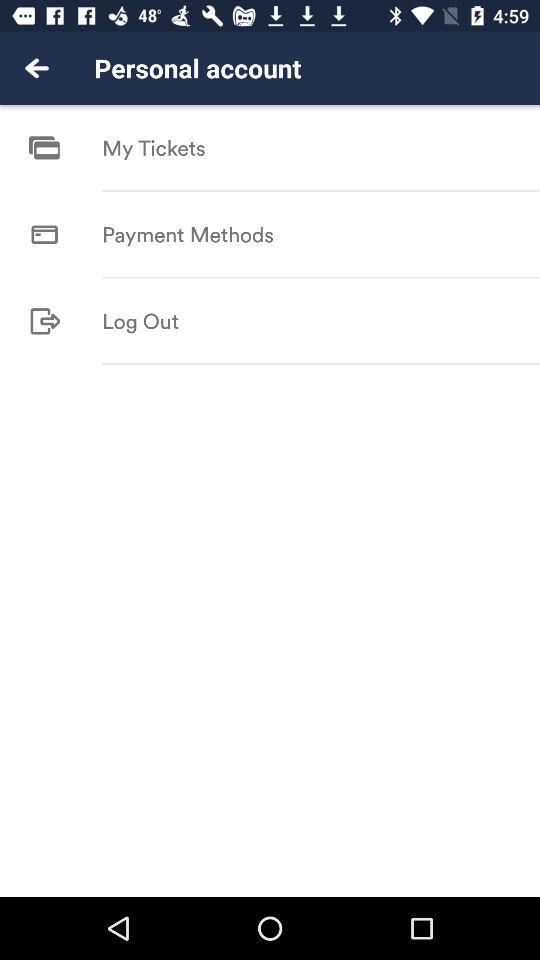 This screenshot has height=960, width=540. What do you see at coordinates (321, 277) in the screenshot?
I see `turn on item above log out icon` at bounding box center [321, 277].